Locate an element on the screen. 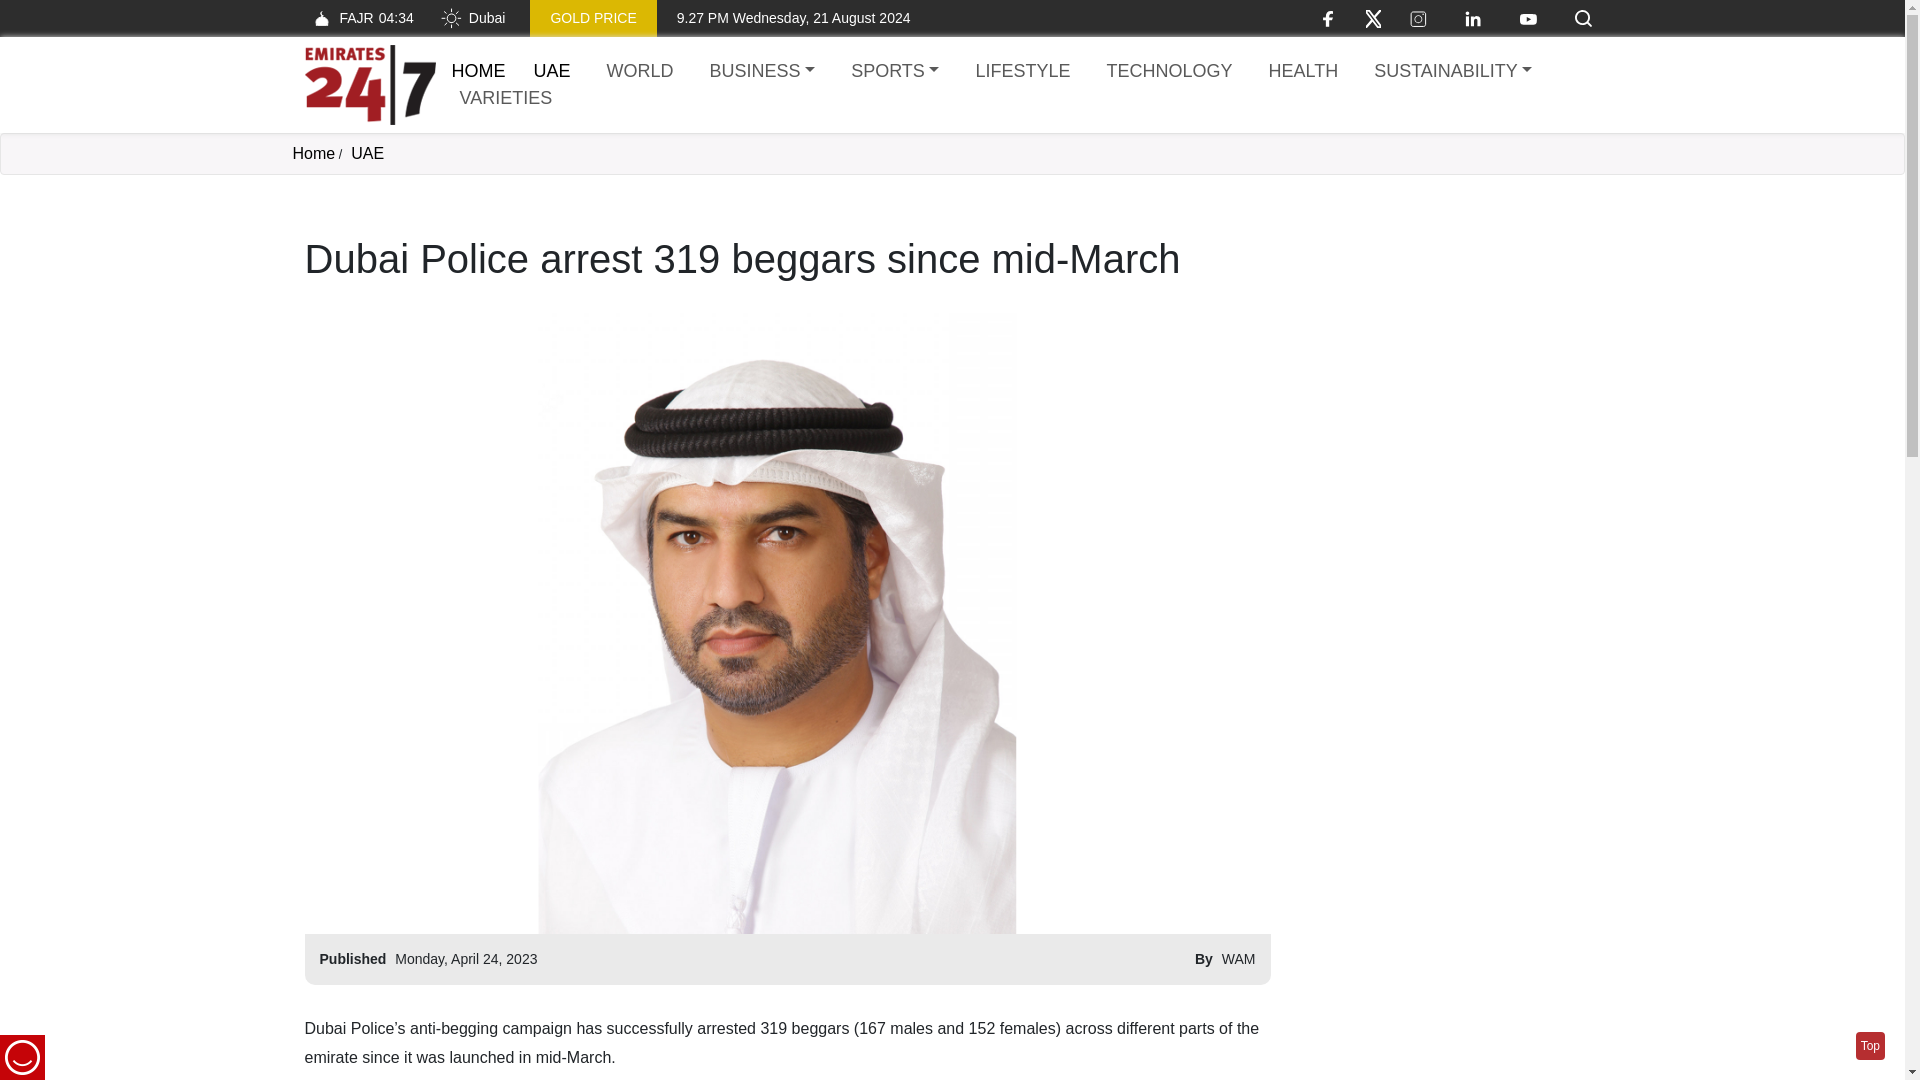 The image size is (1920, 1080). BUSINESS is located at coordinates (358, 18).